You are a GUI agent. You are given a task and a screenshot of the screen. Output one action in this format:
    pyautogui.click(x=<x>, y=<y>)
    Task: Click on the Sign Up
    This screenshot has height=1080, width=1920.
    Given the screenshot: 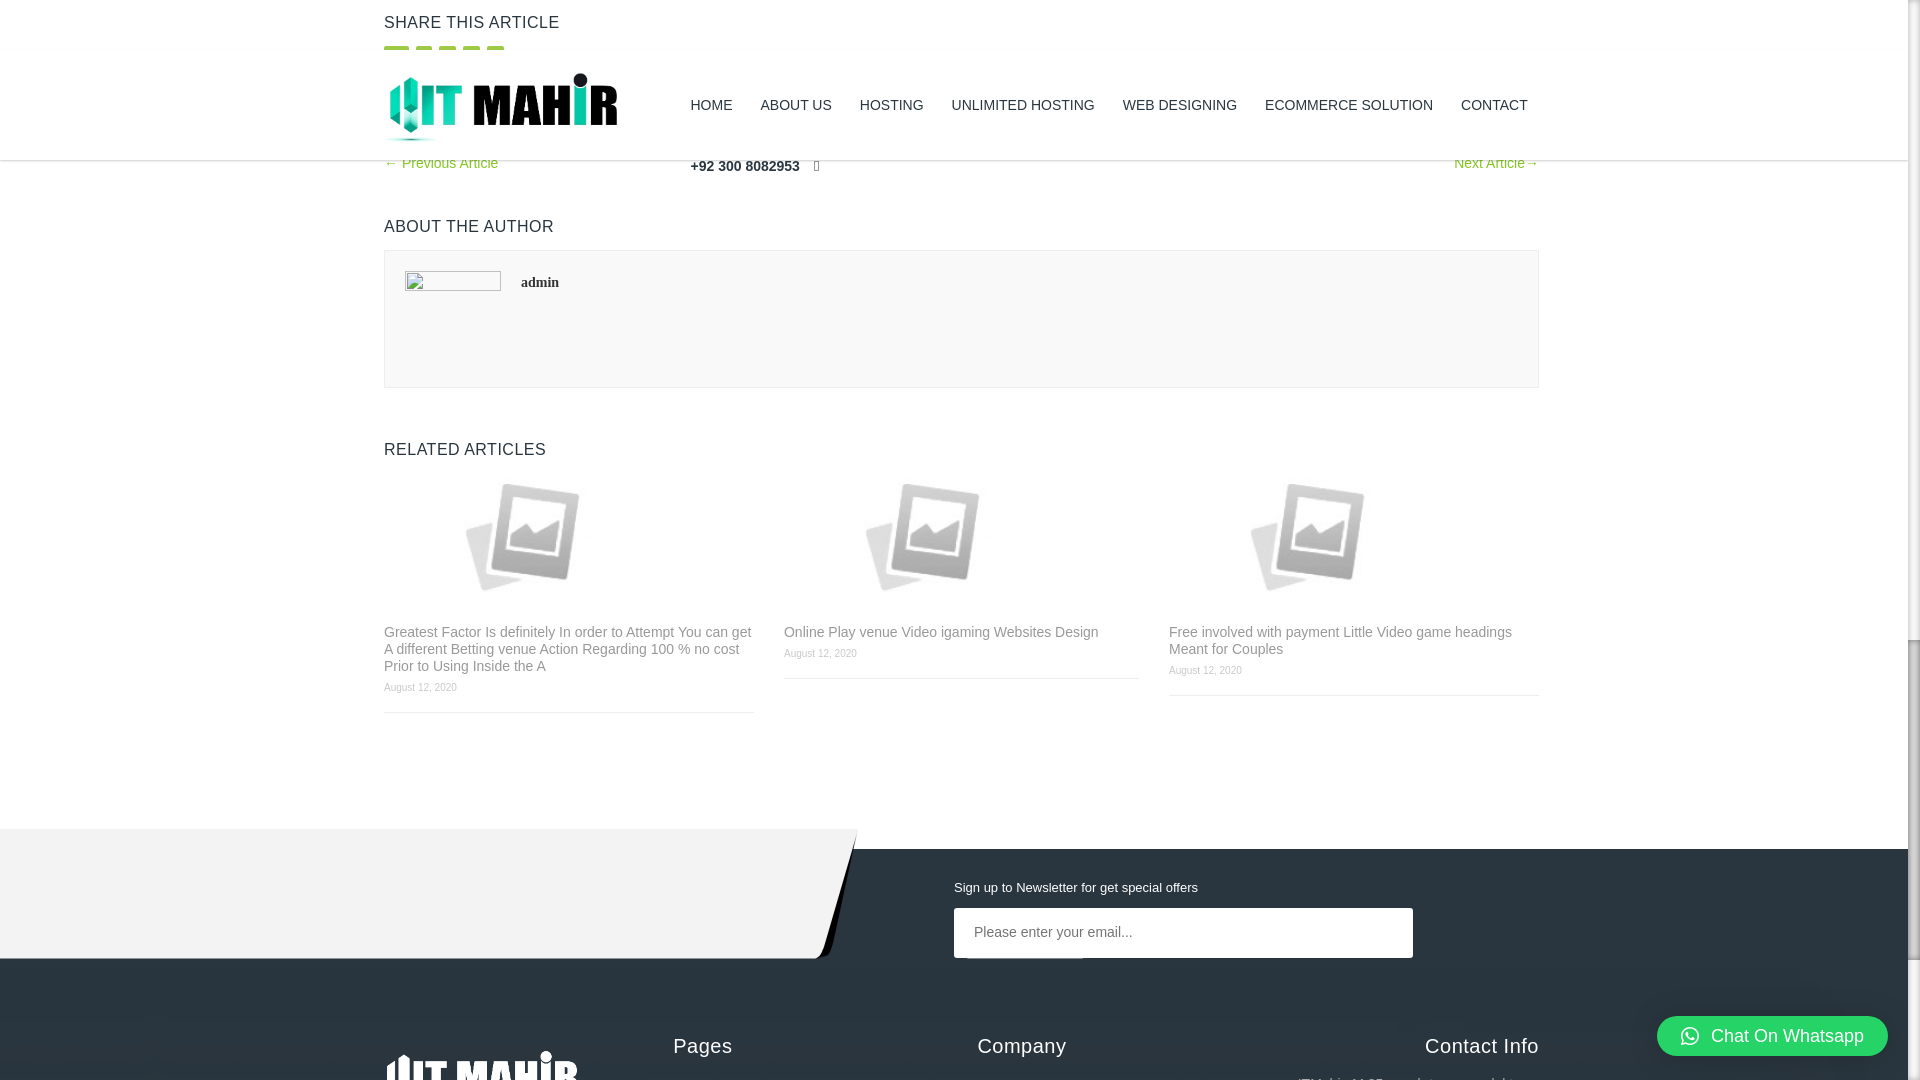 What is the action you would take?
    pyautogui.click(x=1024, y=982)
    